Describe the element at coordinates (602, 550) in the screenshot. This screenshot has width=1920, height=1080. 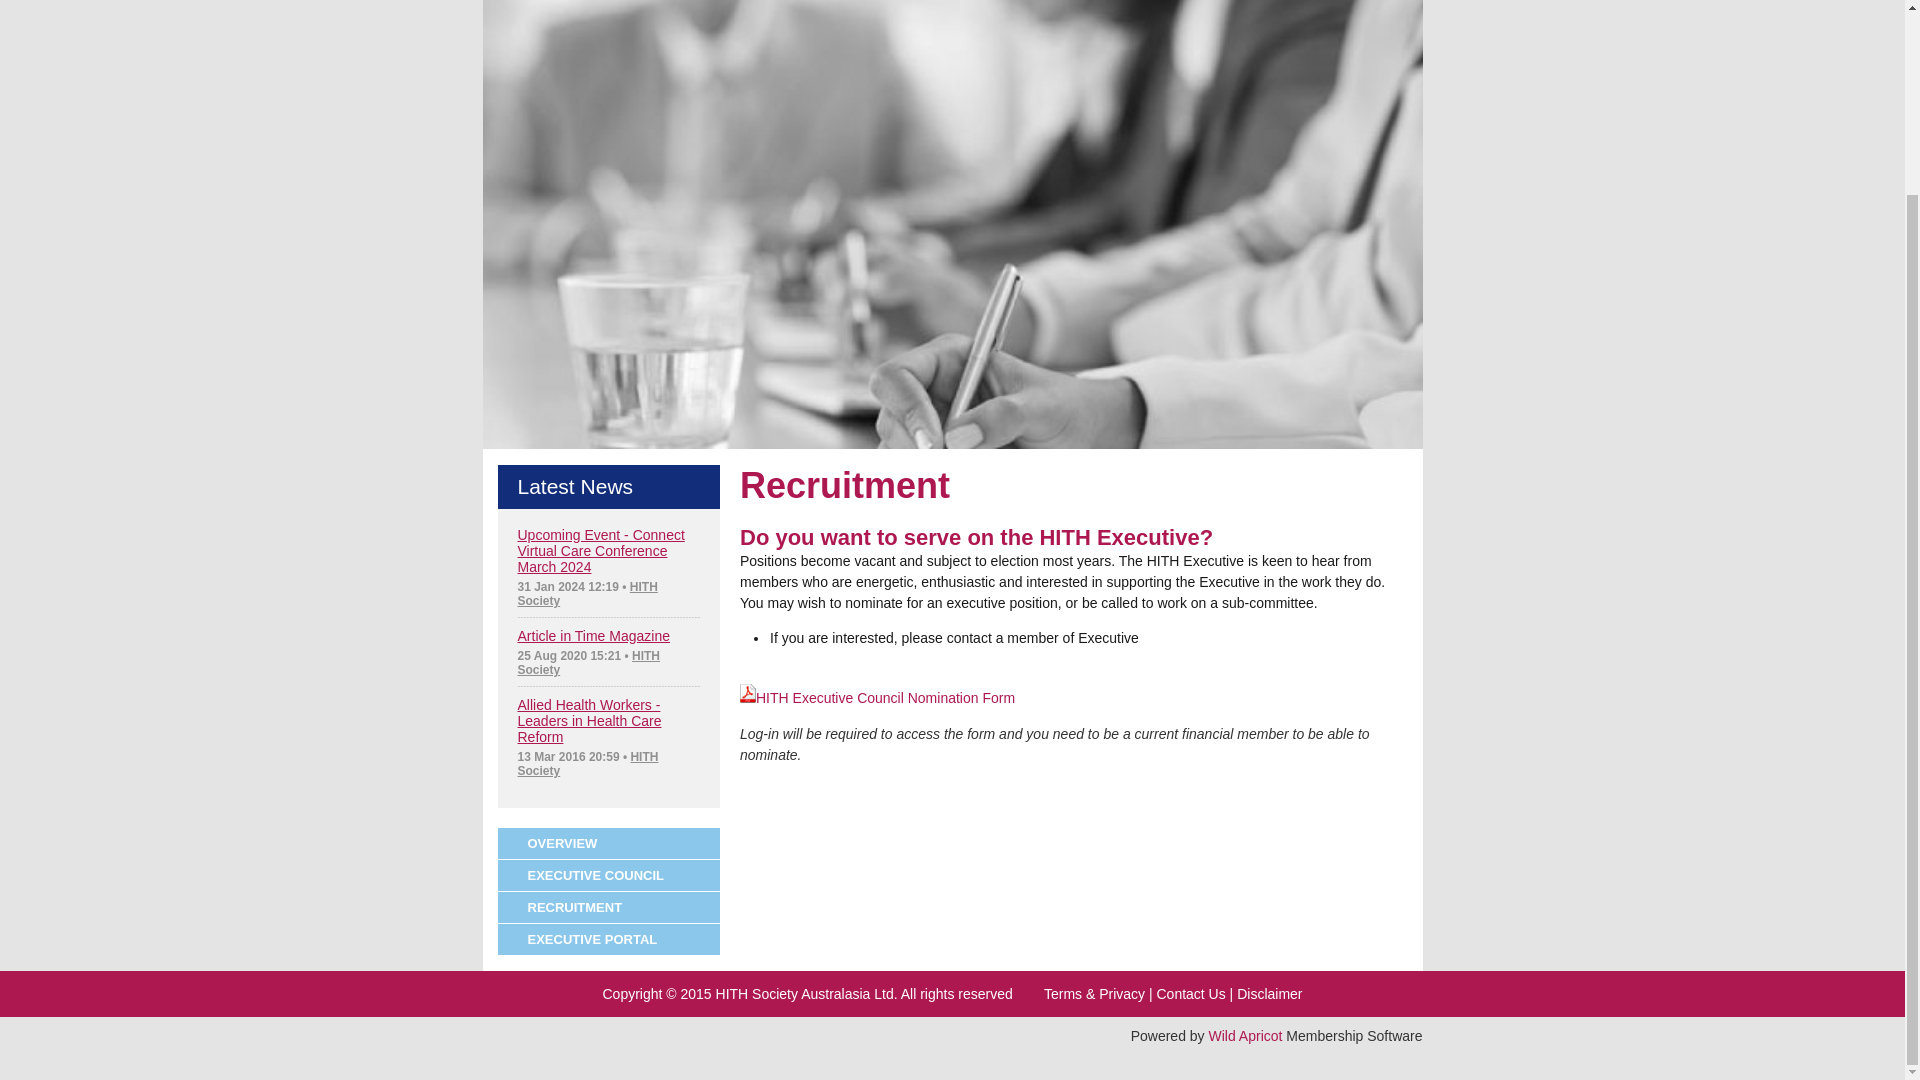
I see `Upcoming Event - Connect Virtual Care Conference March 2024` at that location.